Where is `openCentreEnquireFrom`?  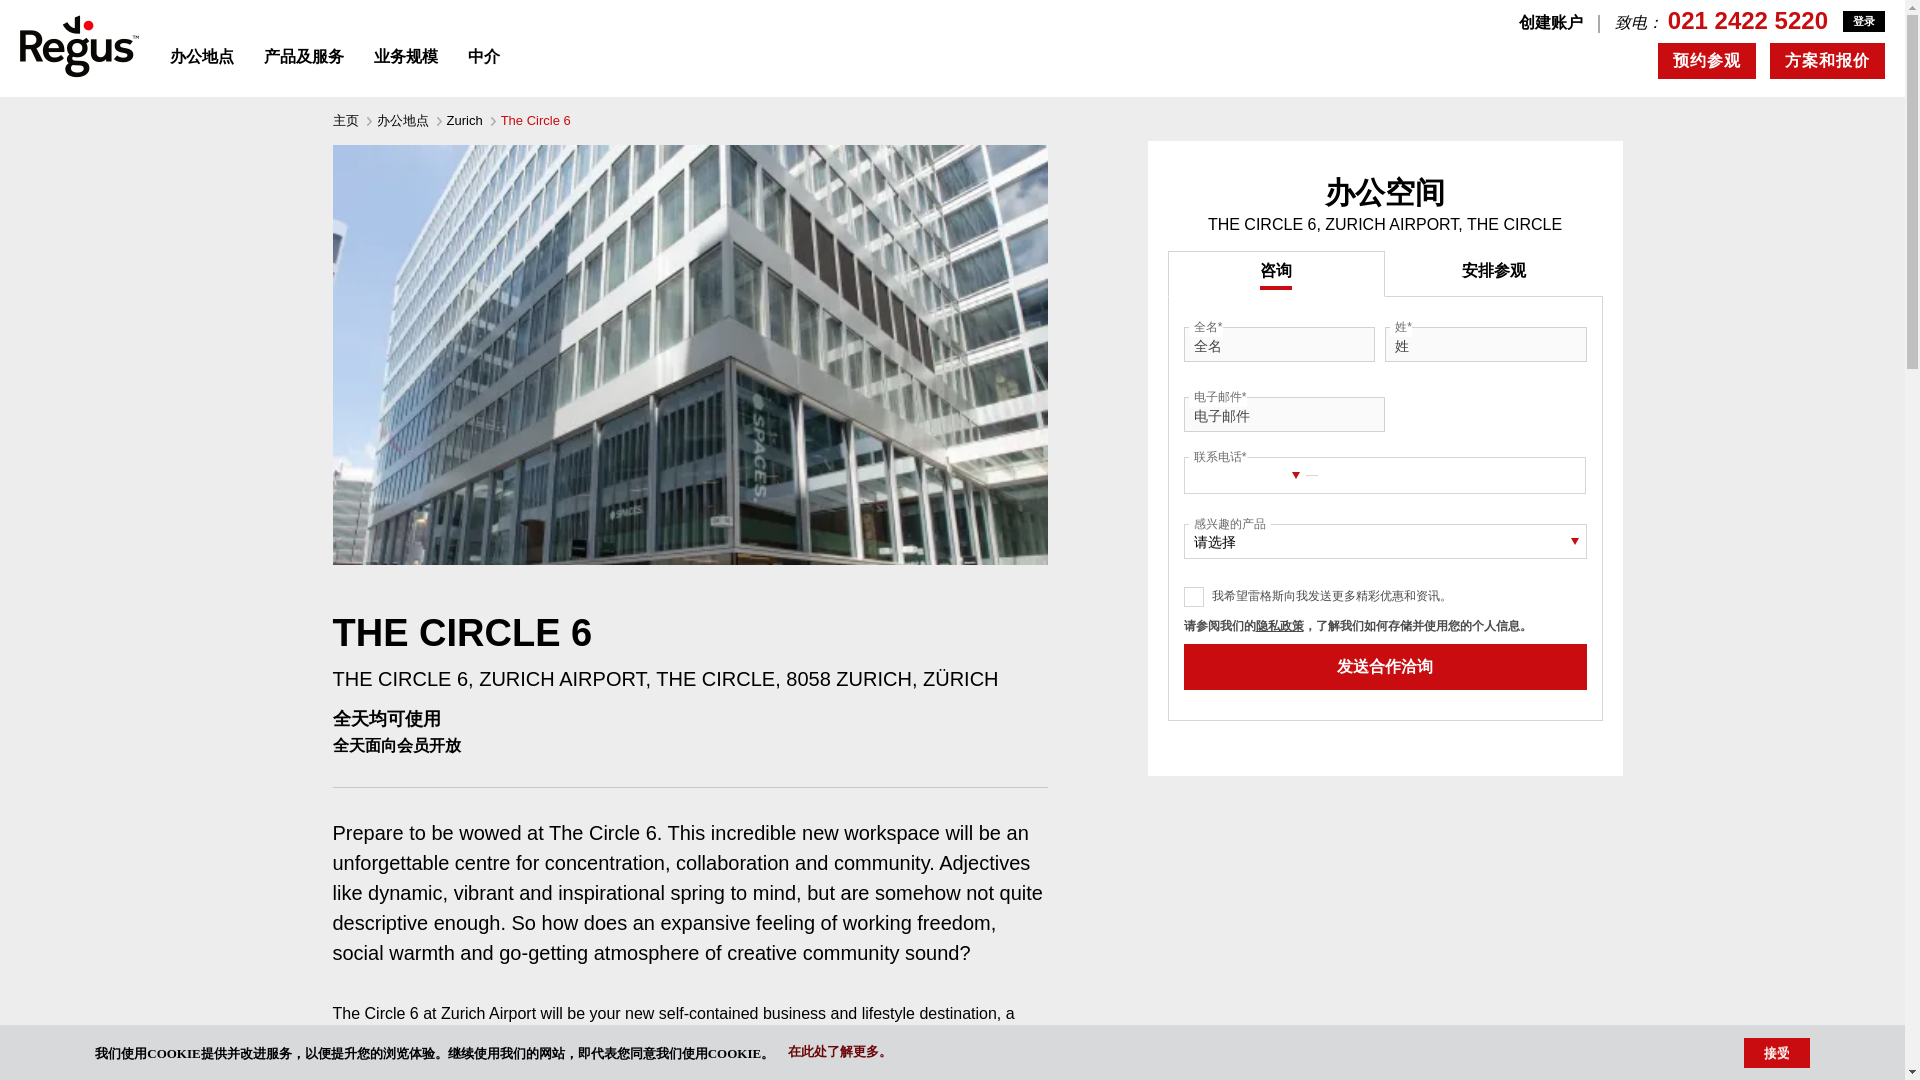
openCentreEnquireFrom is located at coordinates (22, 12).